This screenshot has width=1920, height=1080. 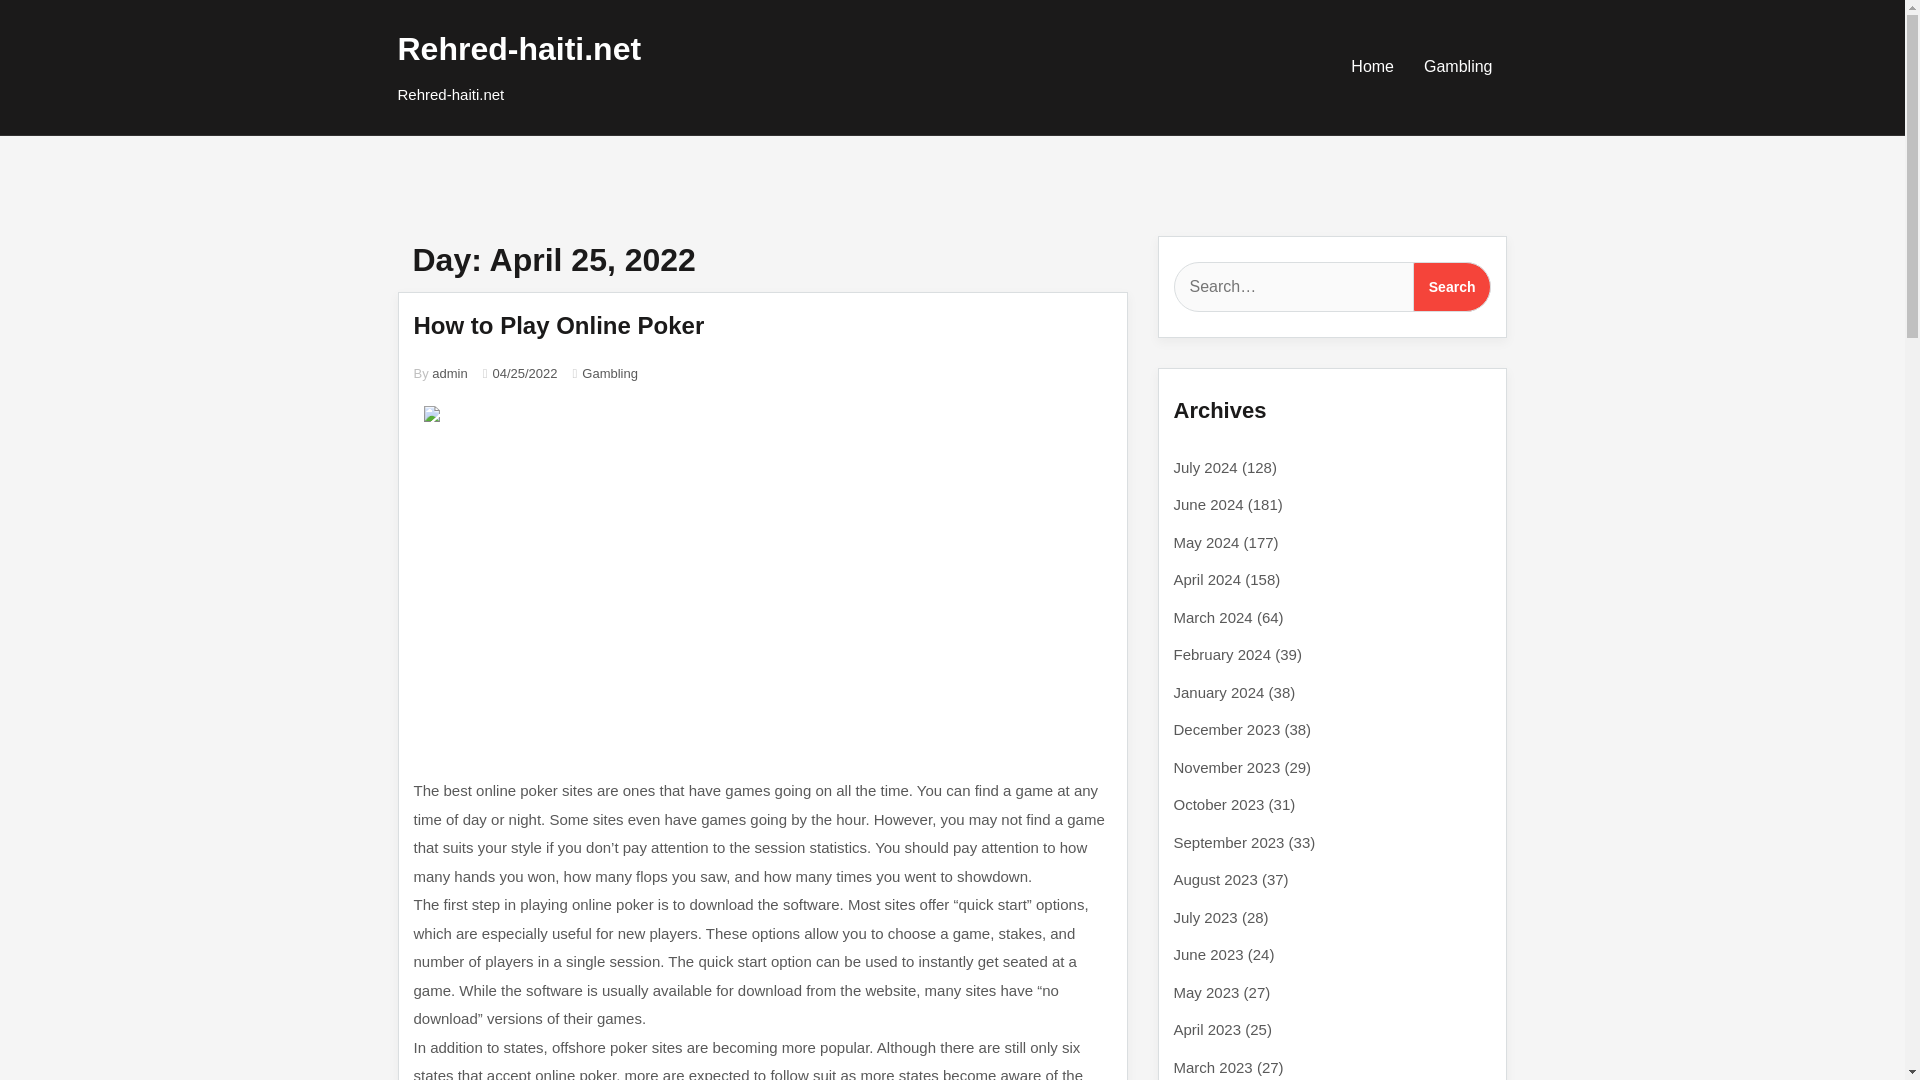 I want to click on July 2023, so click(x=1206, y=916).